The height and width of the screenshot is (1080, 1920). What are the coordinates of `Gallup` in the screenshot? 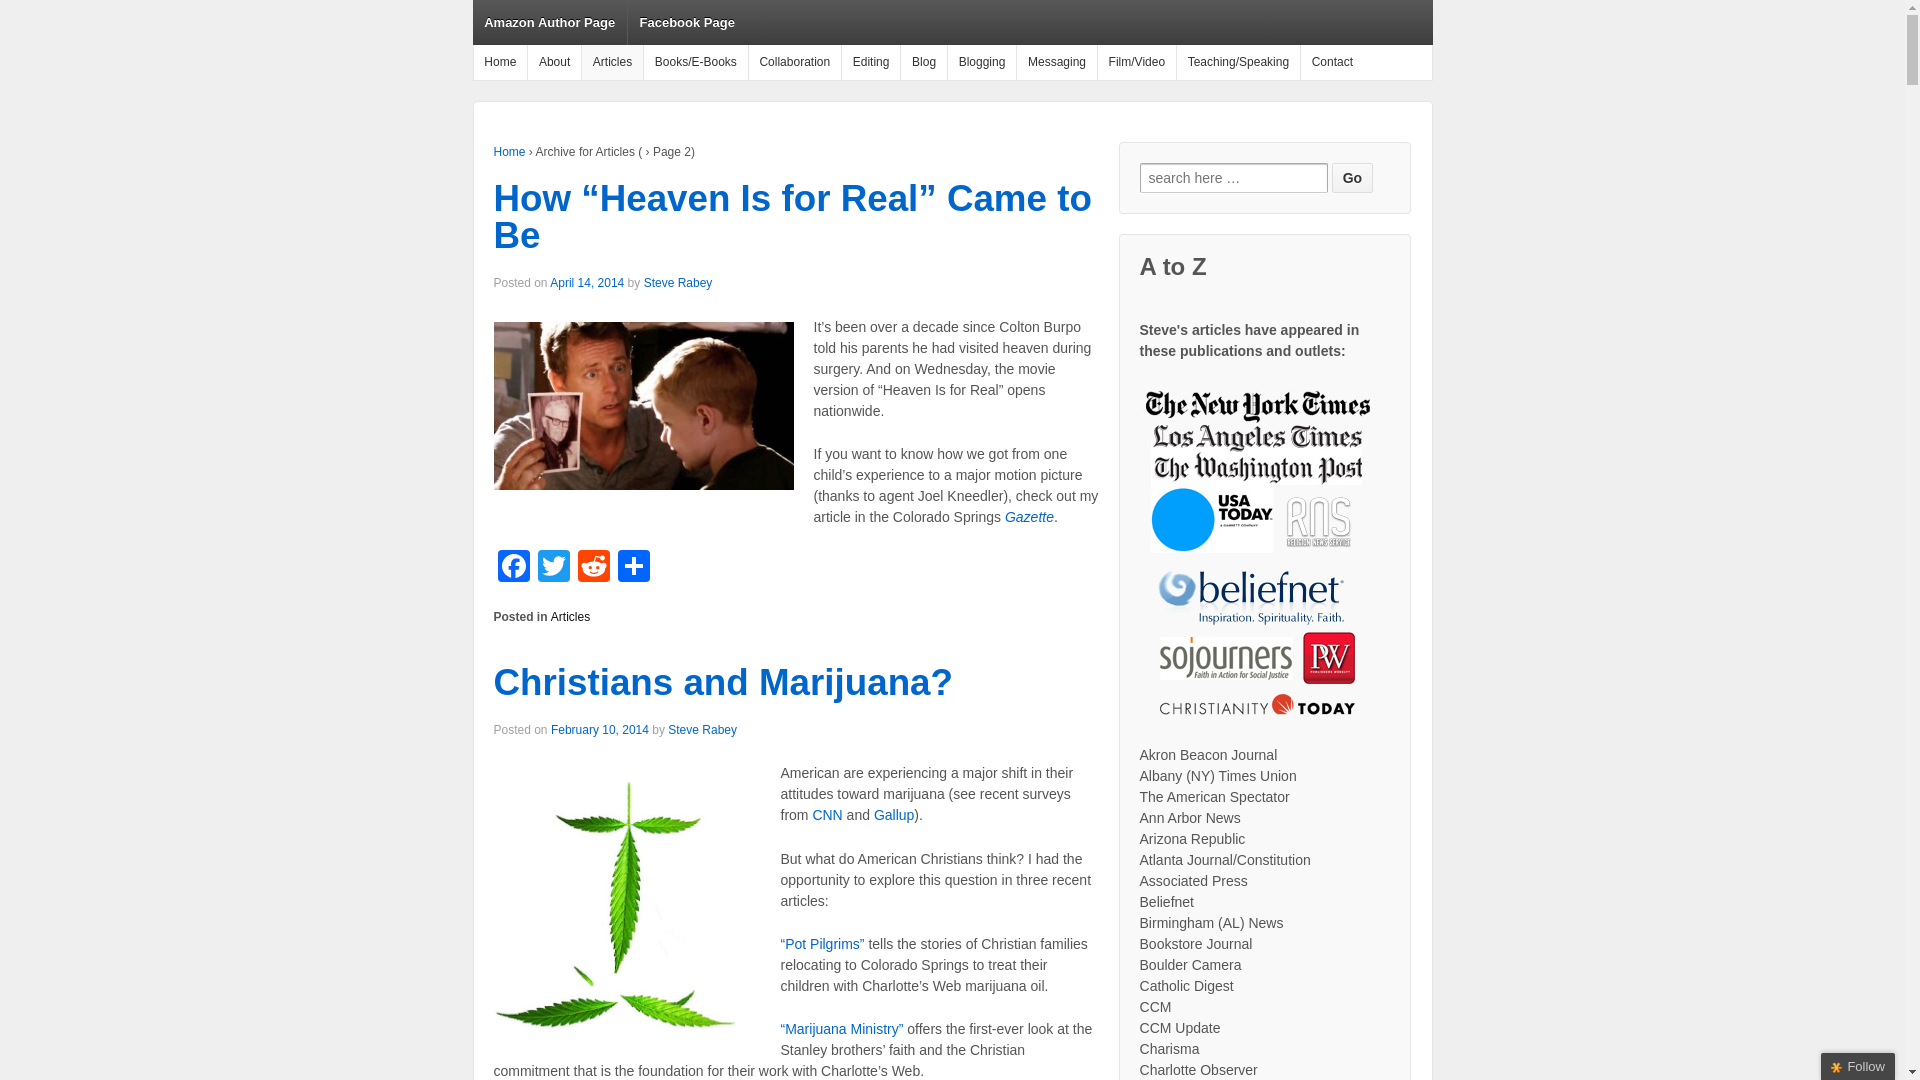 It's located at (893, 814).